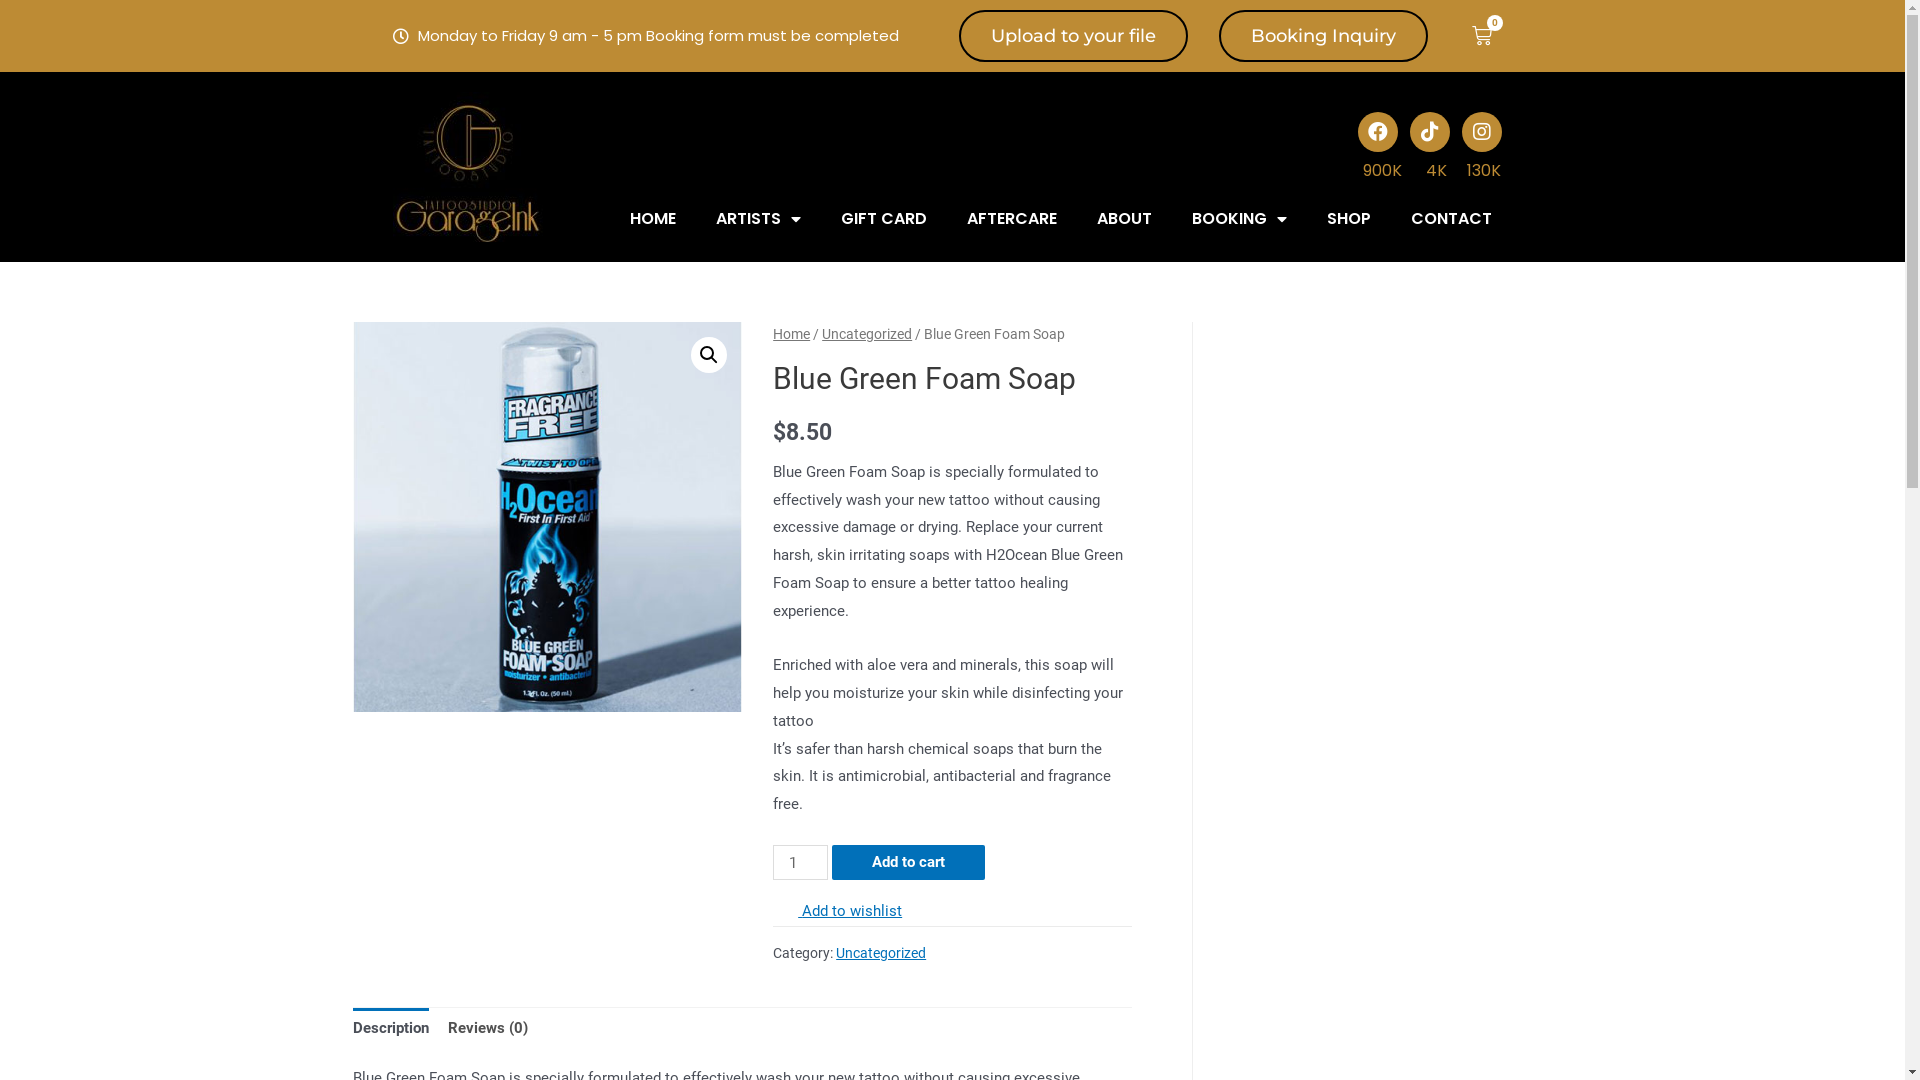 The image size is (1920, 1080). I want to click on Uncategorized, so click(881, 953).